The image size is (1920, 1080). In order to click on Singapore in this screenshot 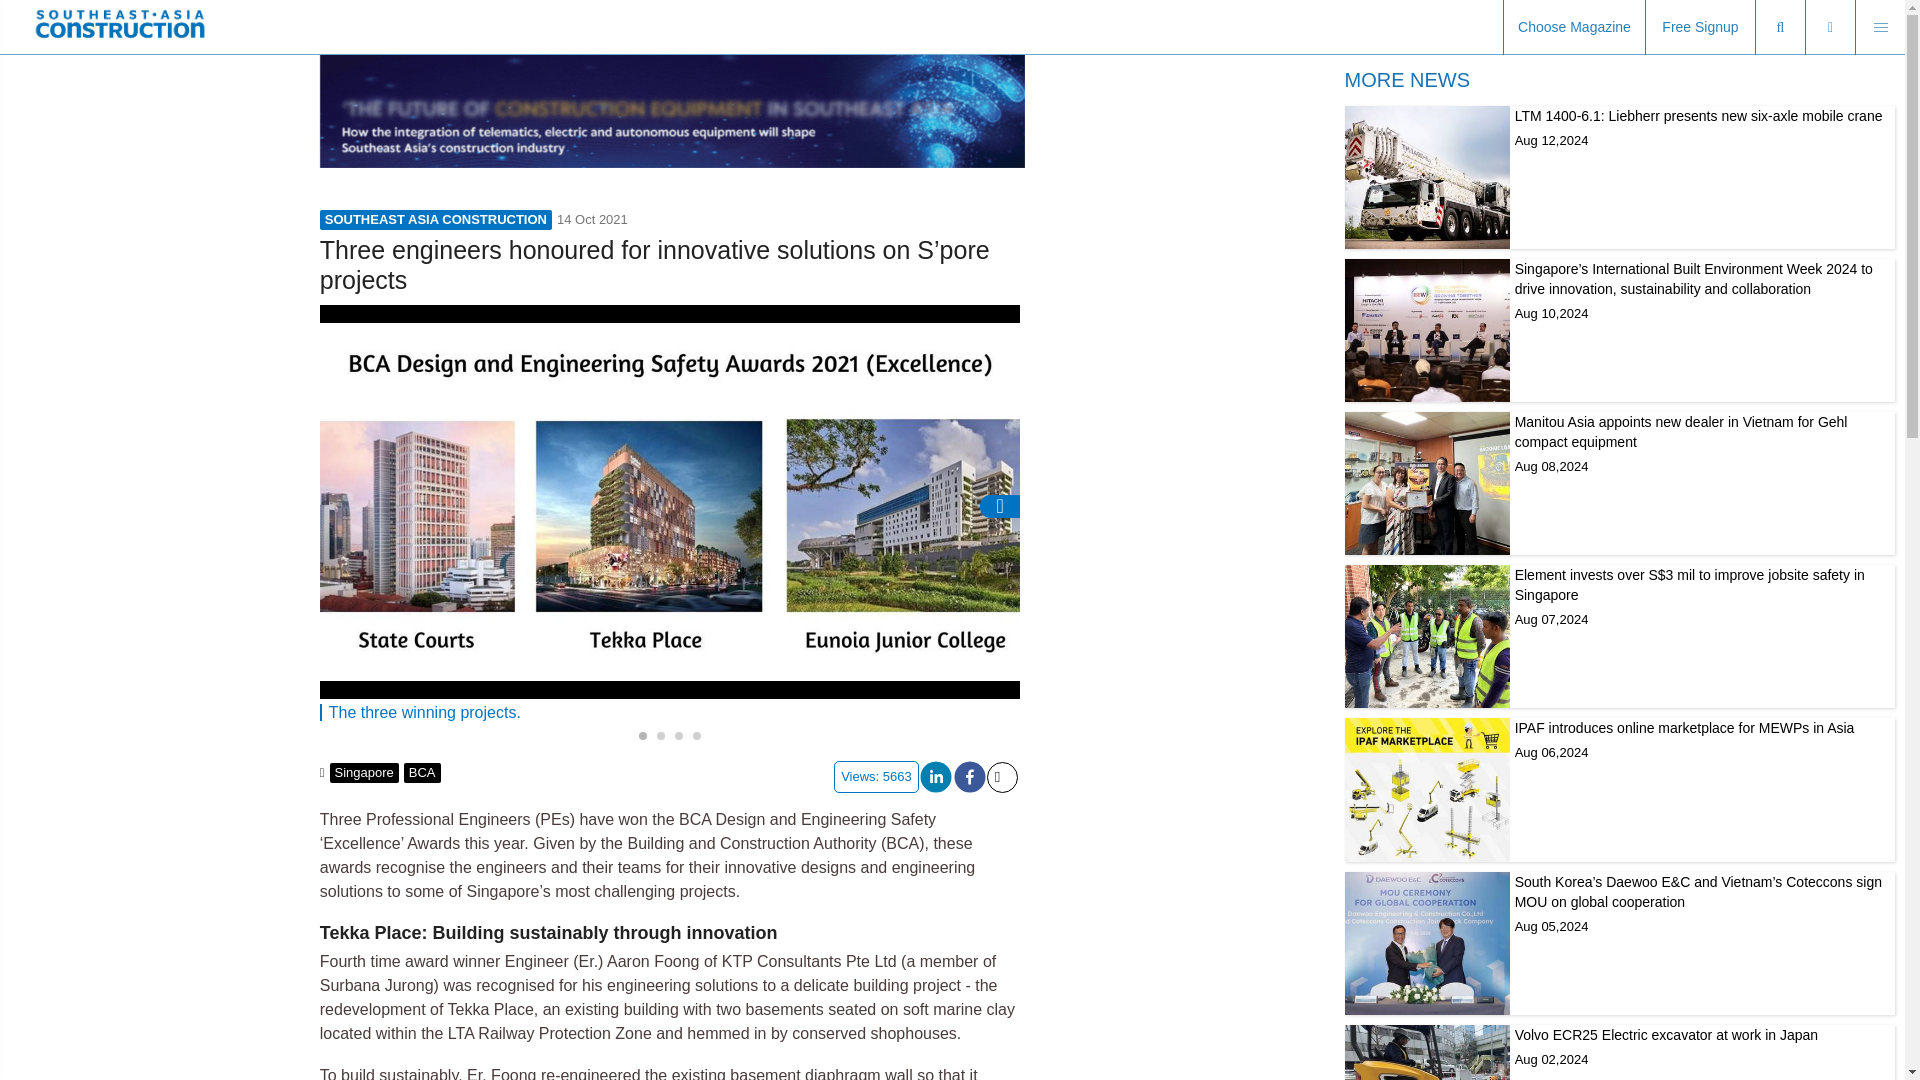, I will do `click(364, 772)`.